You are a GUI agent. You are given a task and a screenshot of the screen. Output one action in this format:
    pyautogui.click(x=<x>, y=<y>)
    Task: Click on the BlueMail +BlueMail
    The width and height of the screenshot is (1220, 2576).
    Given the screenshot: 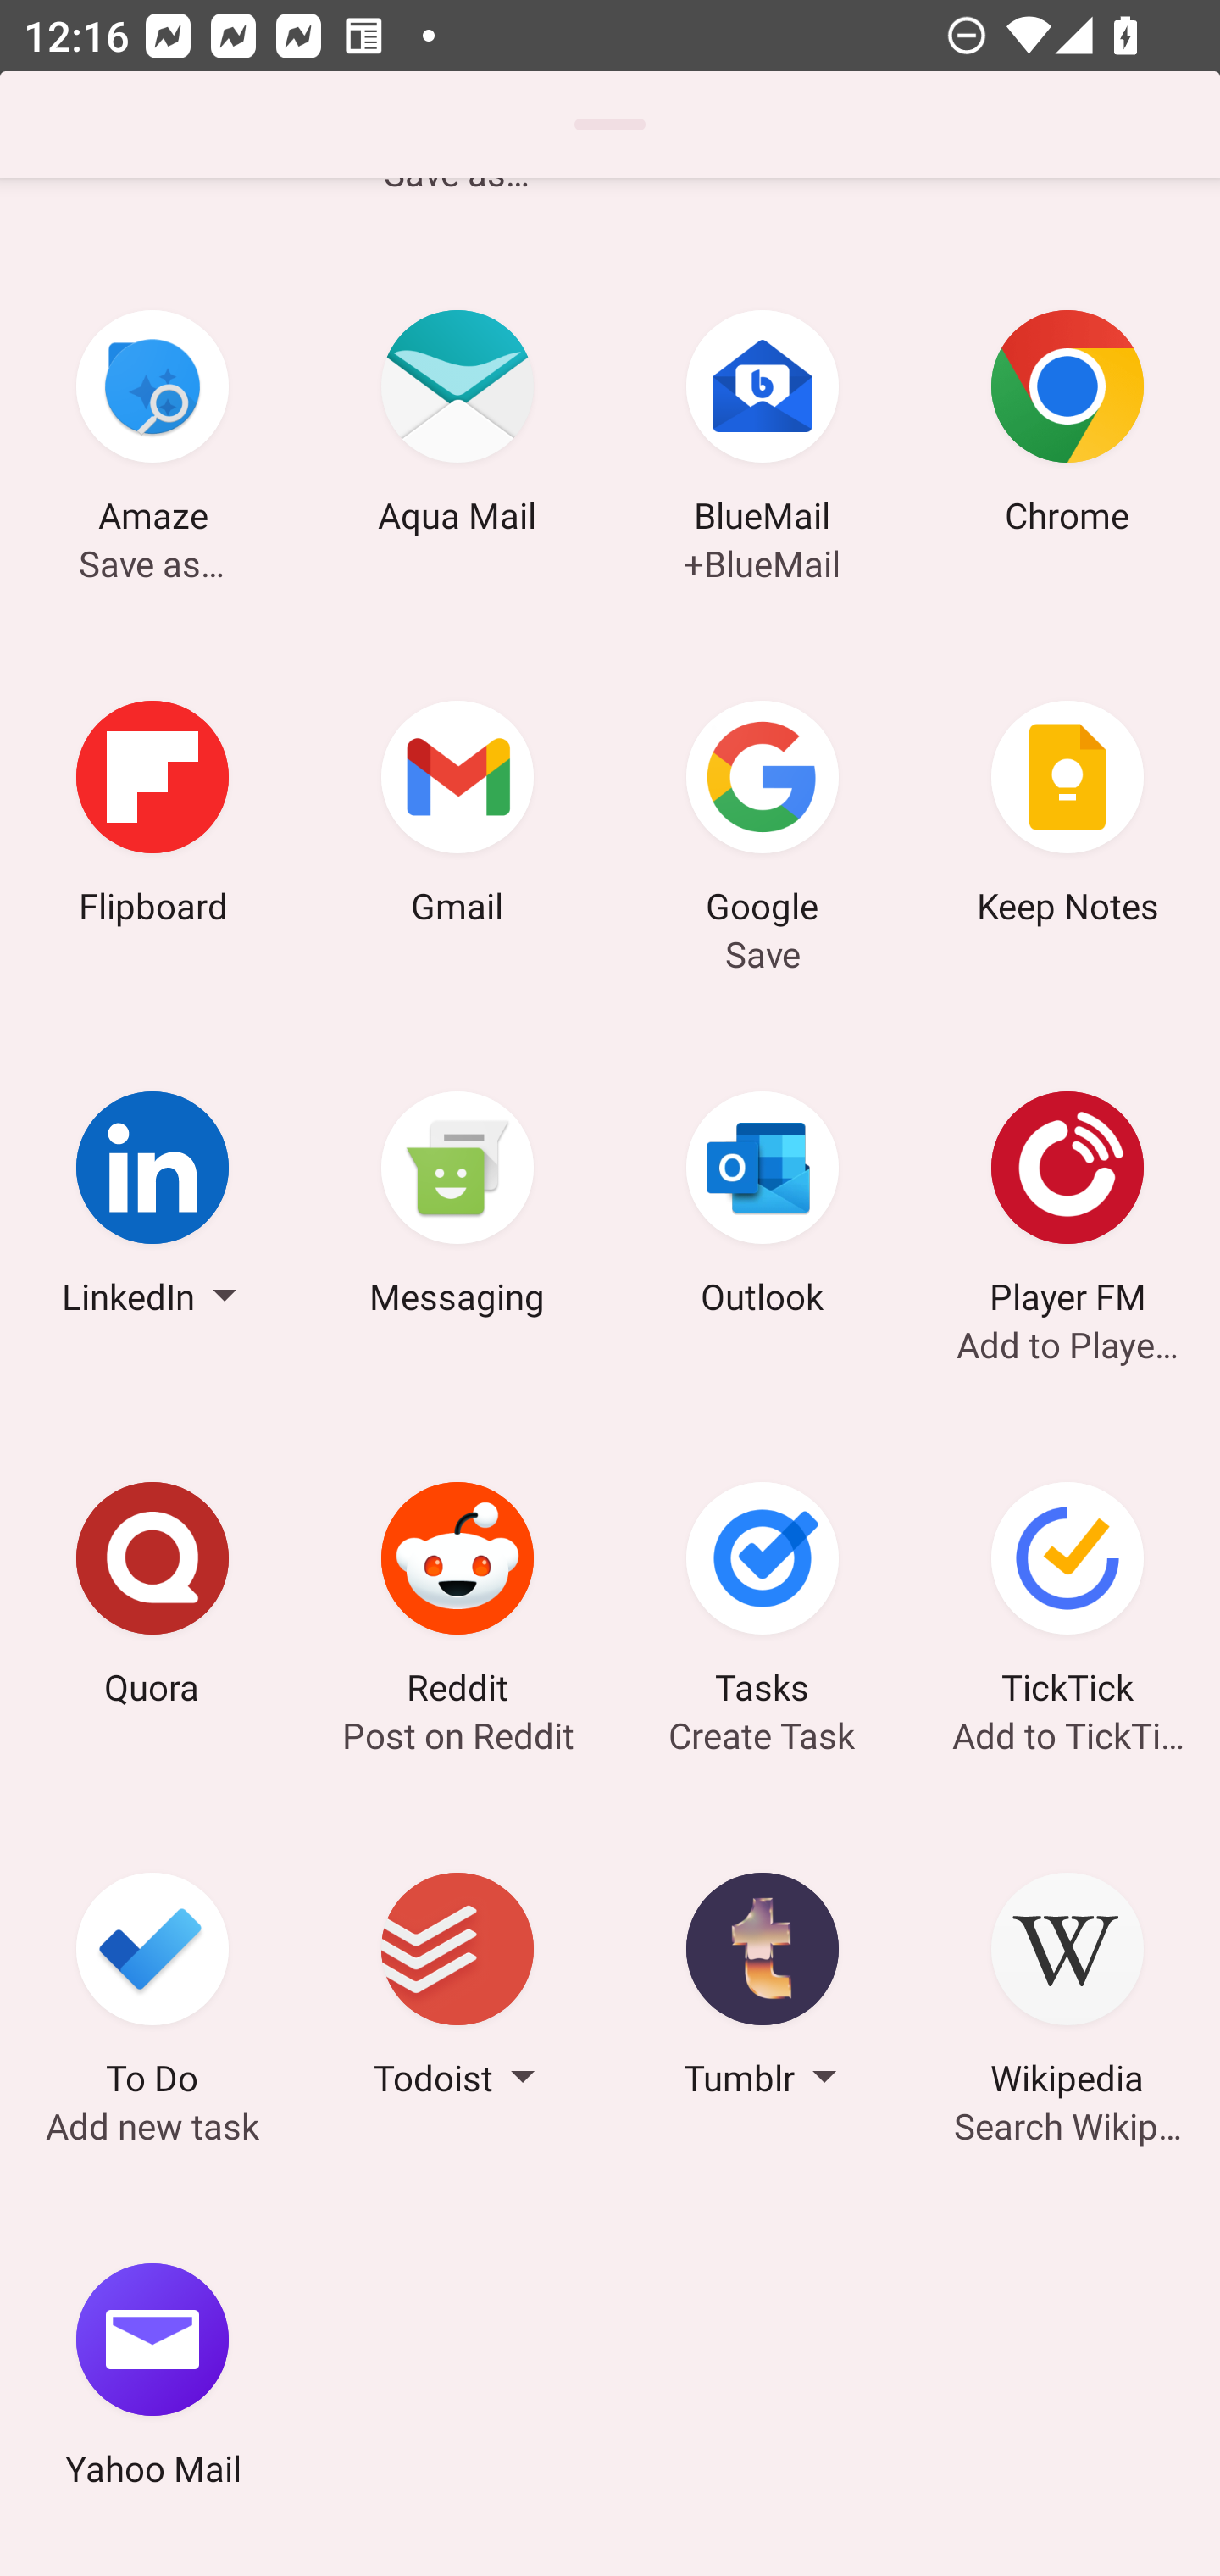 What is the action you would take?
    pyautogui.click(x=762, y=427)
    